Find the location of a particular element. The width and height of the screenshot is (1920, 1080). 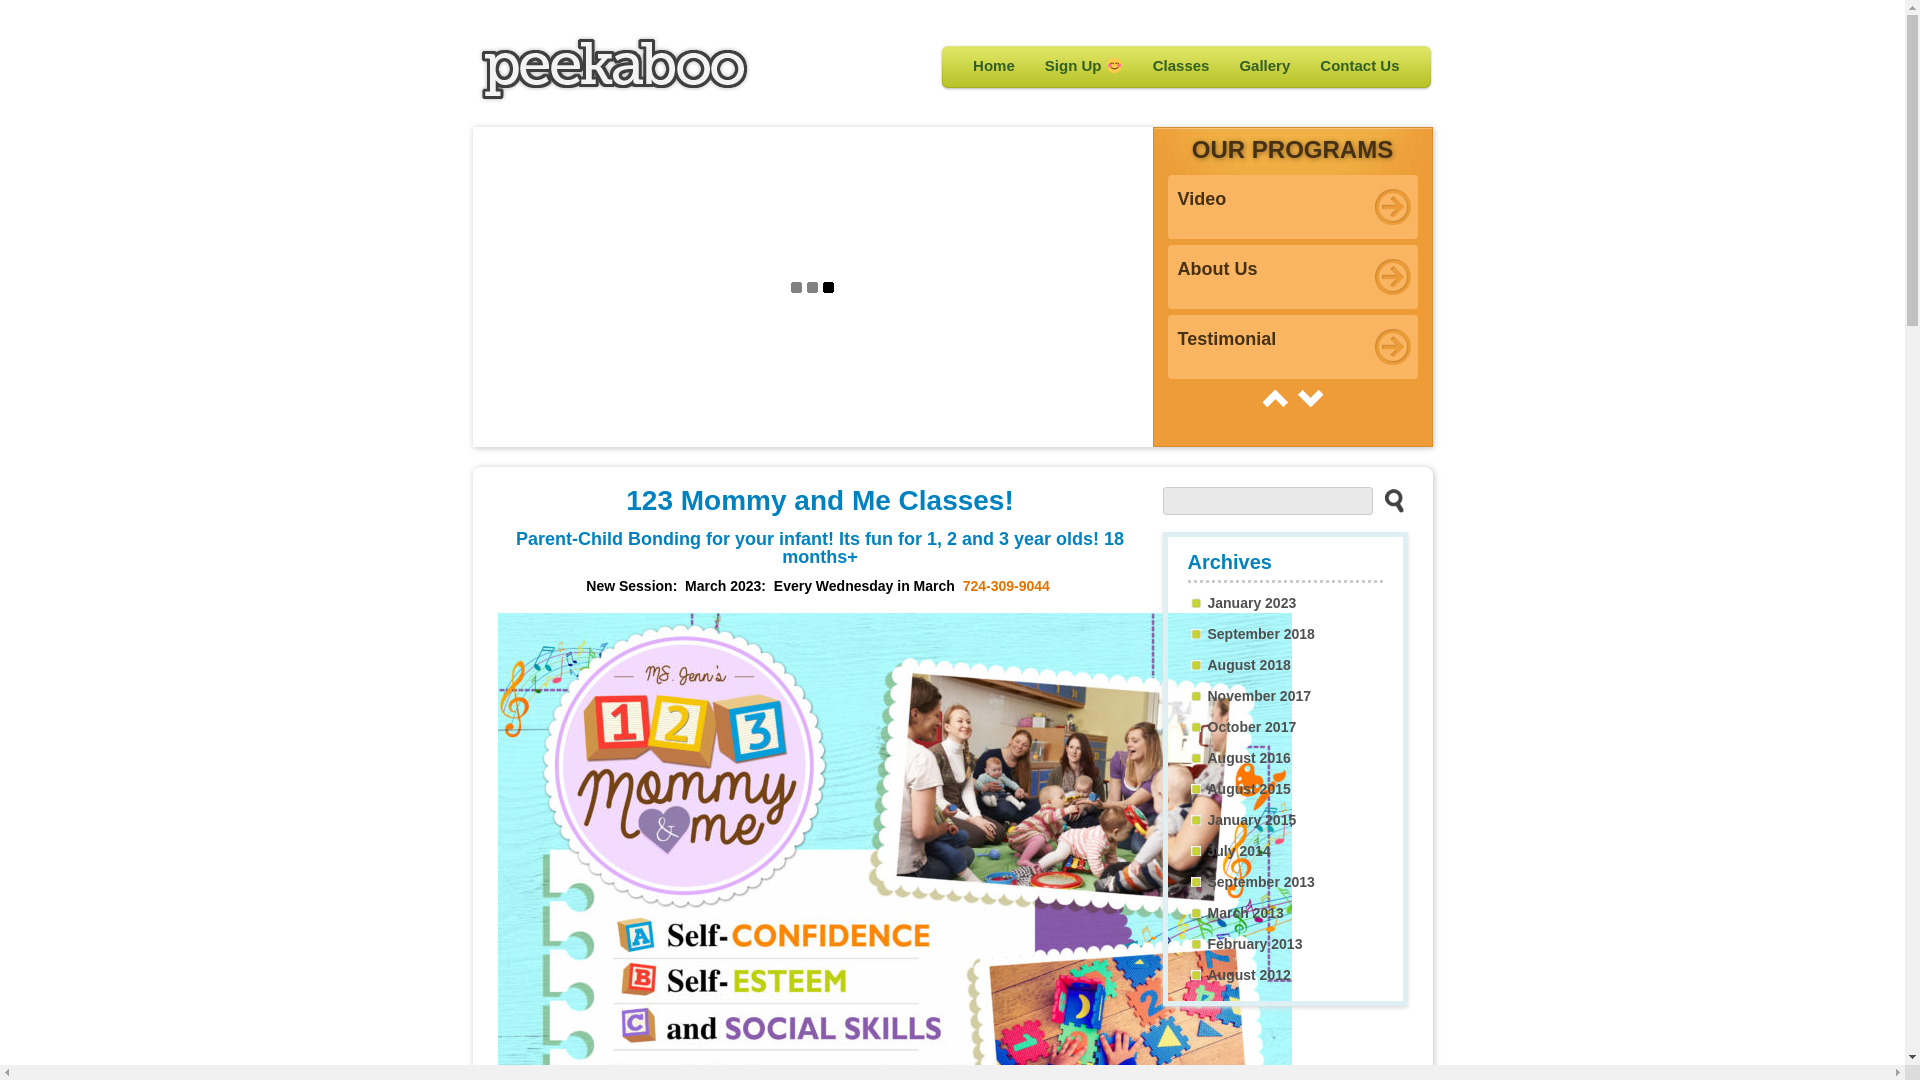

August 2012 is located at coordinates (1250, 975).